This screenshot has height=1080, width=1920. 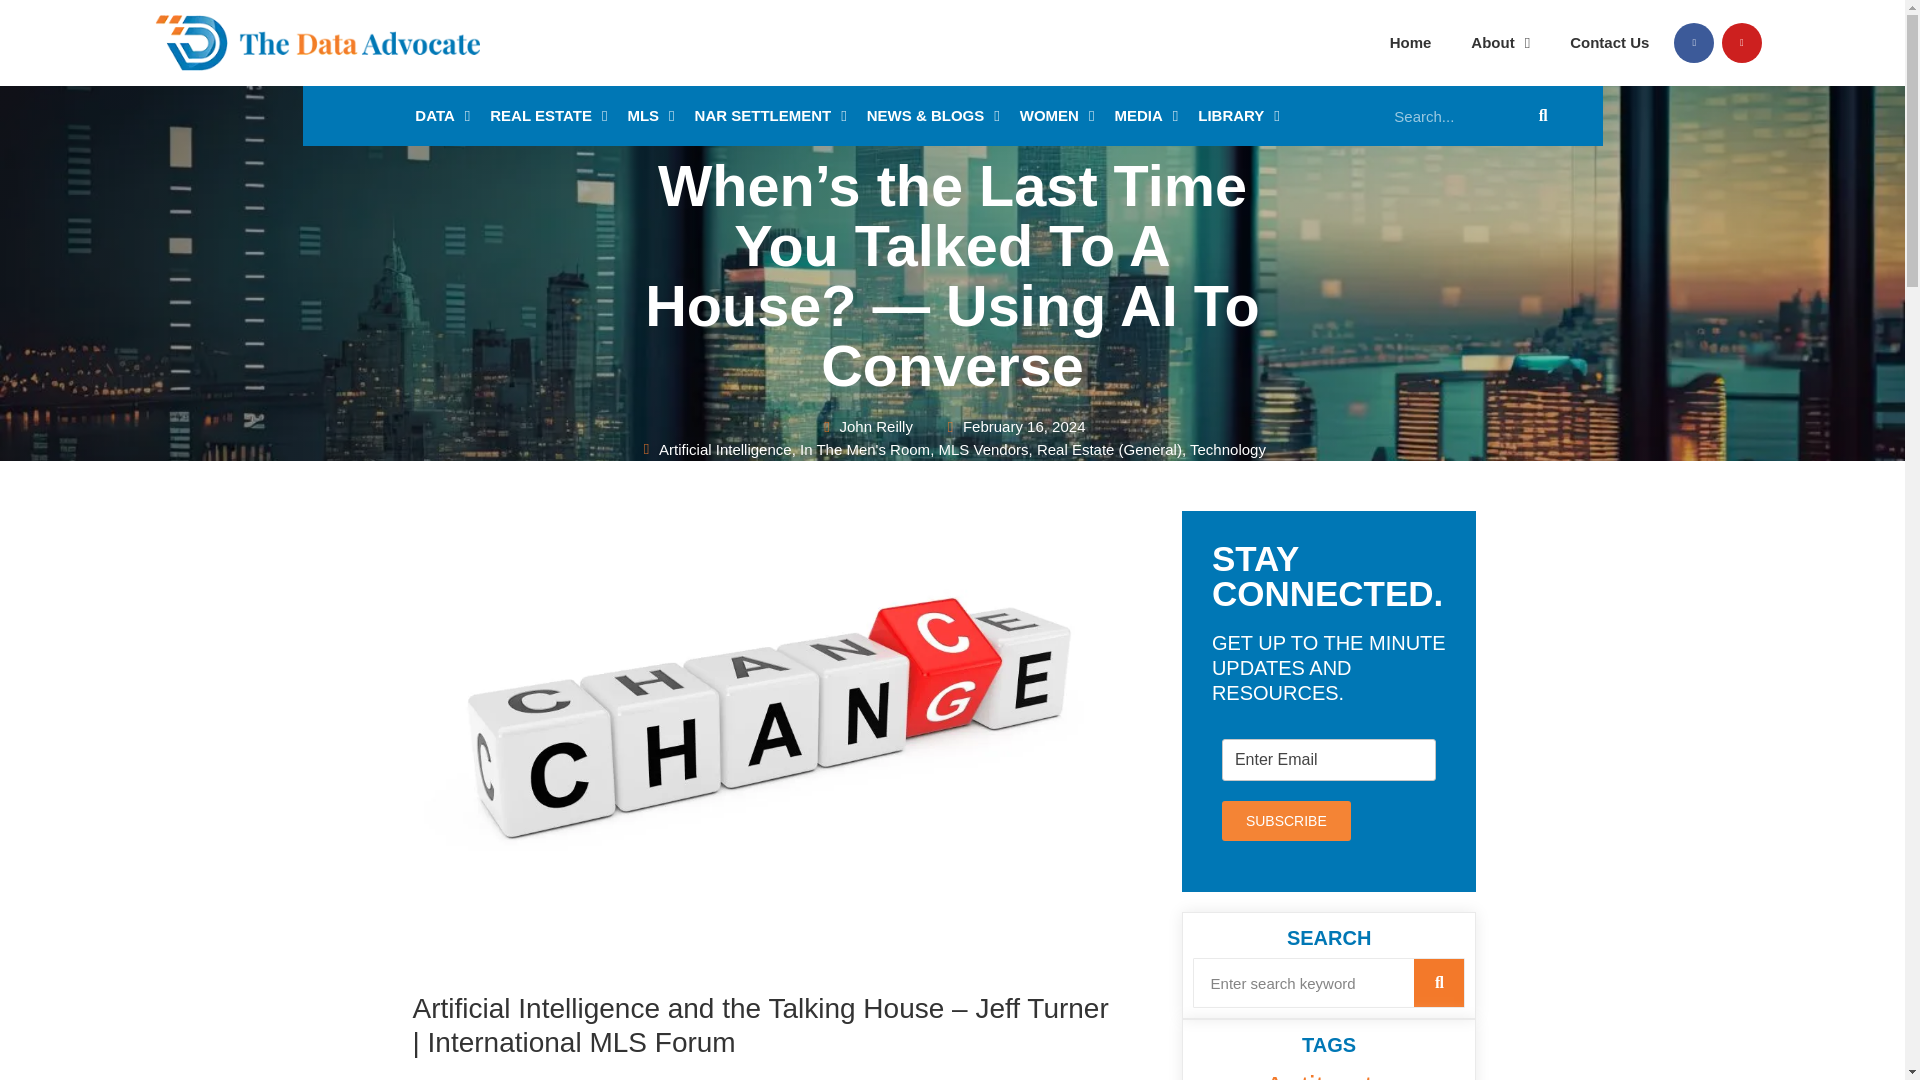 What do you see at coordinates (1286, 821) in the screenshot?
I see `SUBSCRIBE` at bounding box center [1286, 821].